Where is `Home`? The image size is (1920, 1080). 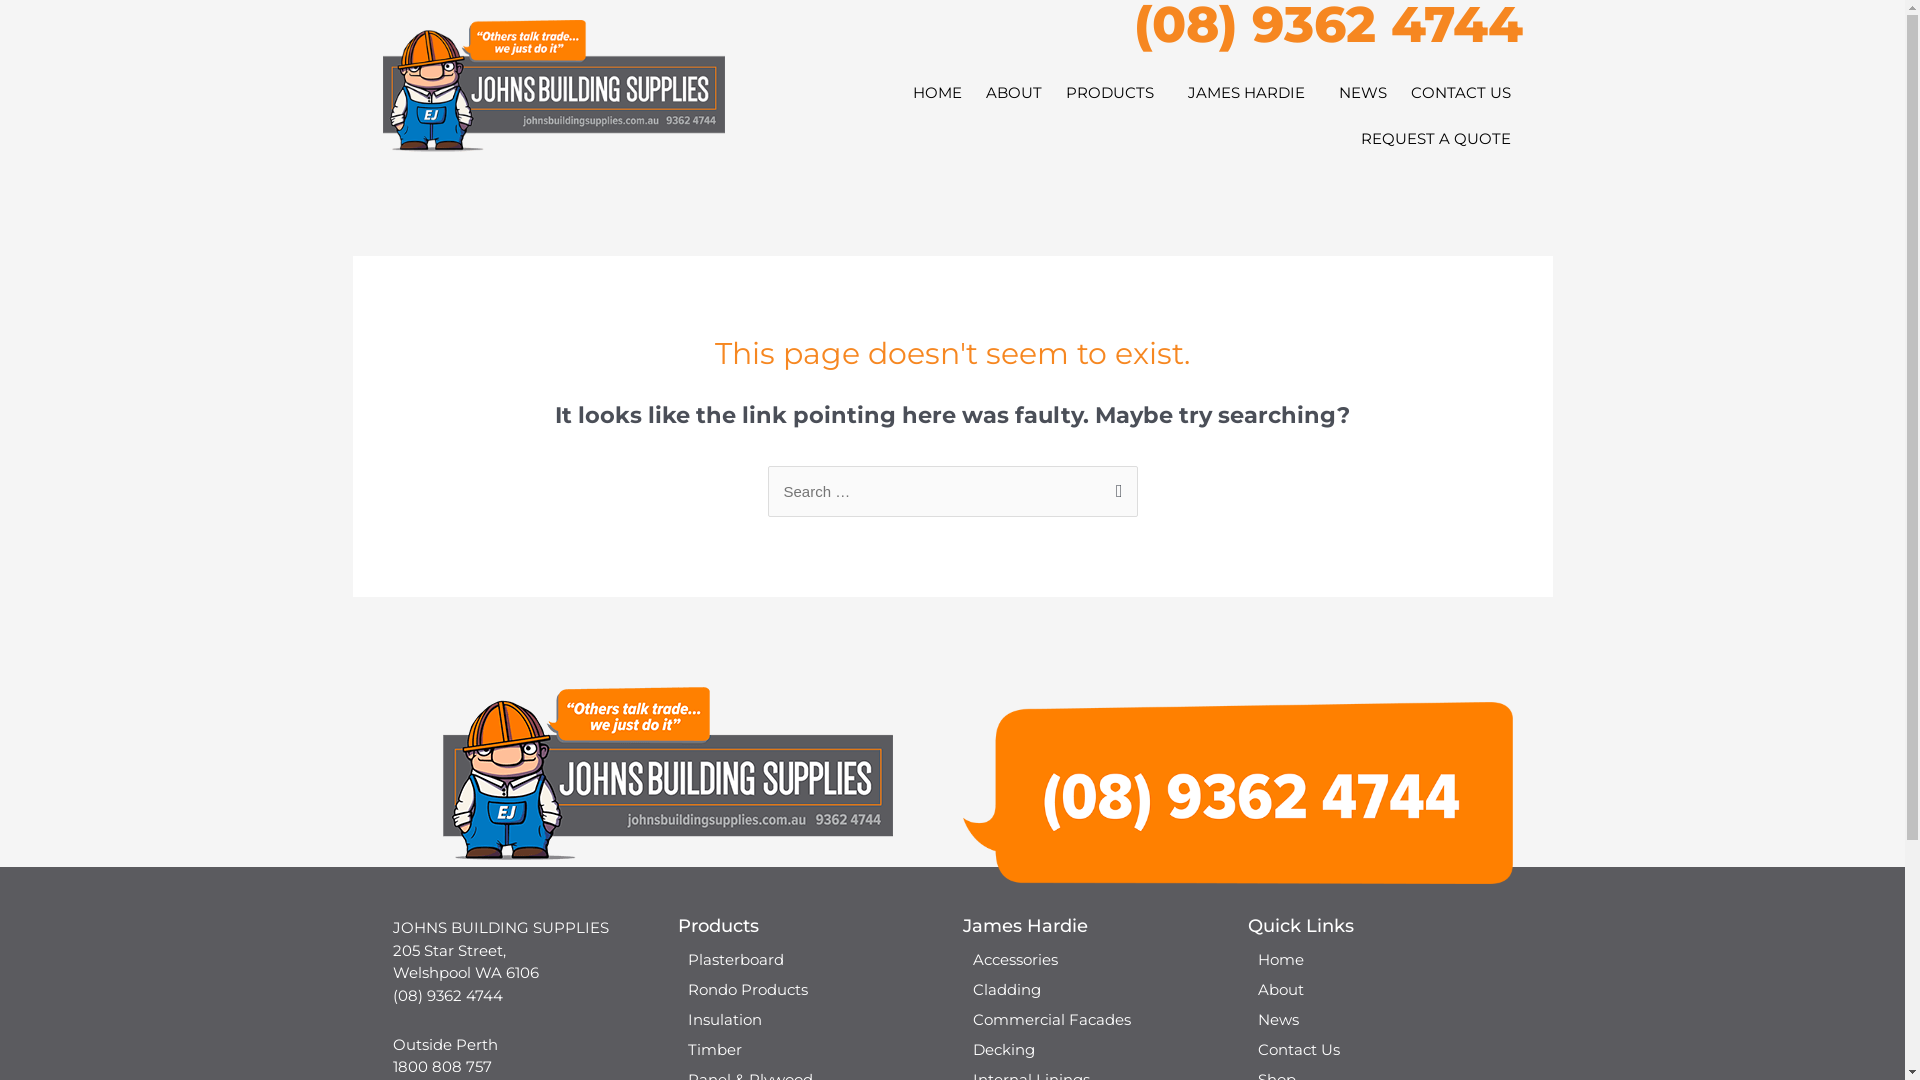
Home is located at coordinates (1380, 960).